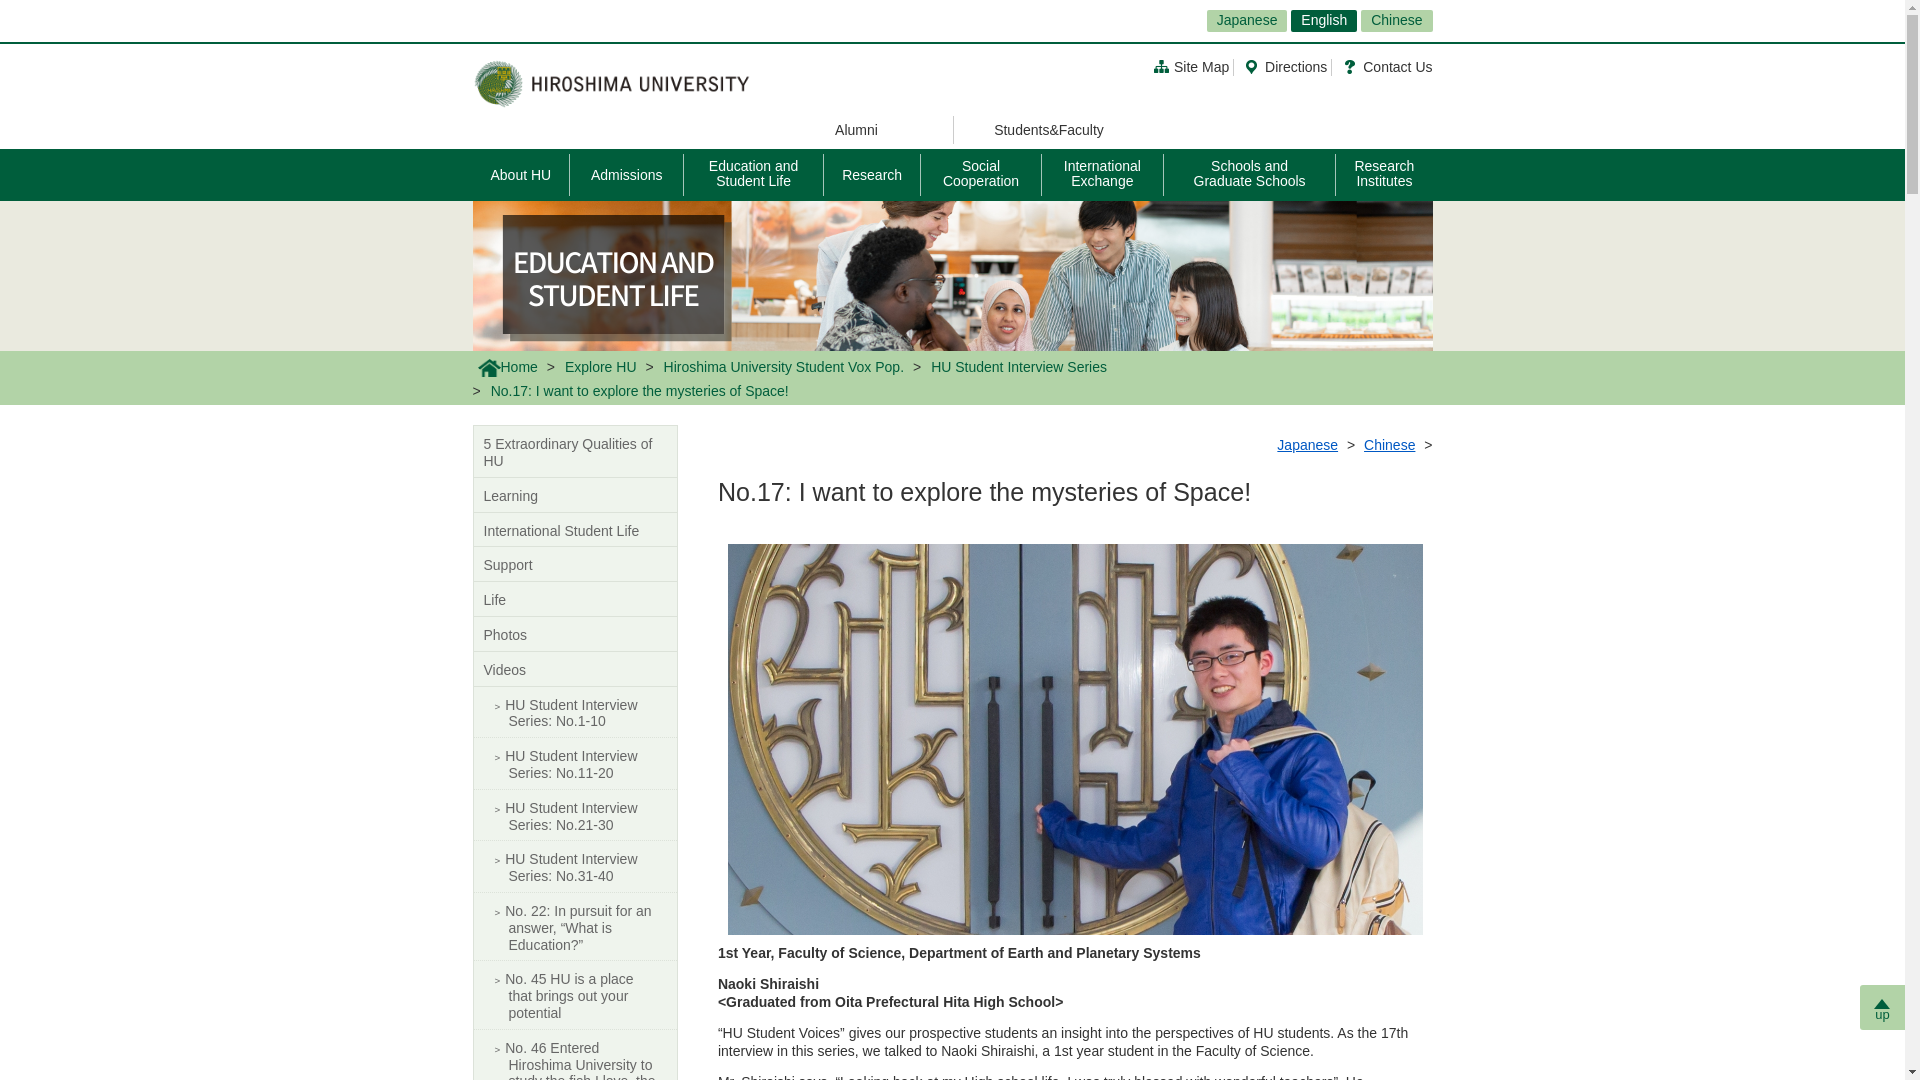 This screenshot has width=1920, height=1080. I want to click on Alumni, so click(857, 129).